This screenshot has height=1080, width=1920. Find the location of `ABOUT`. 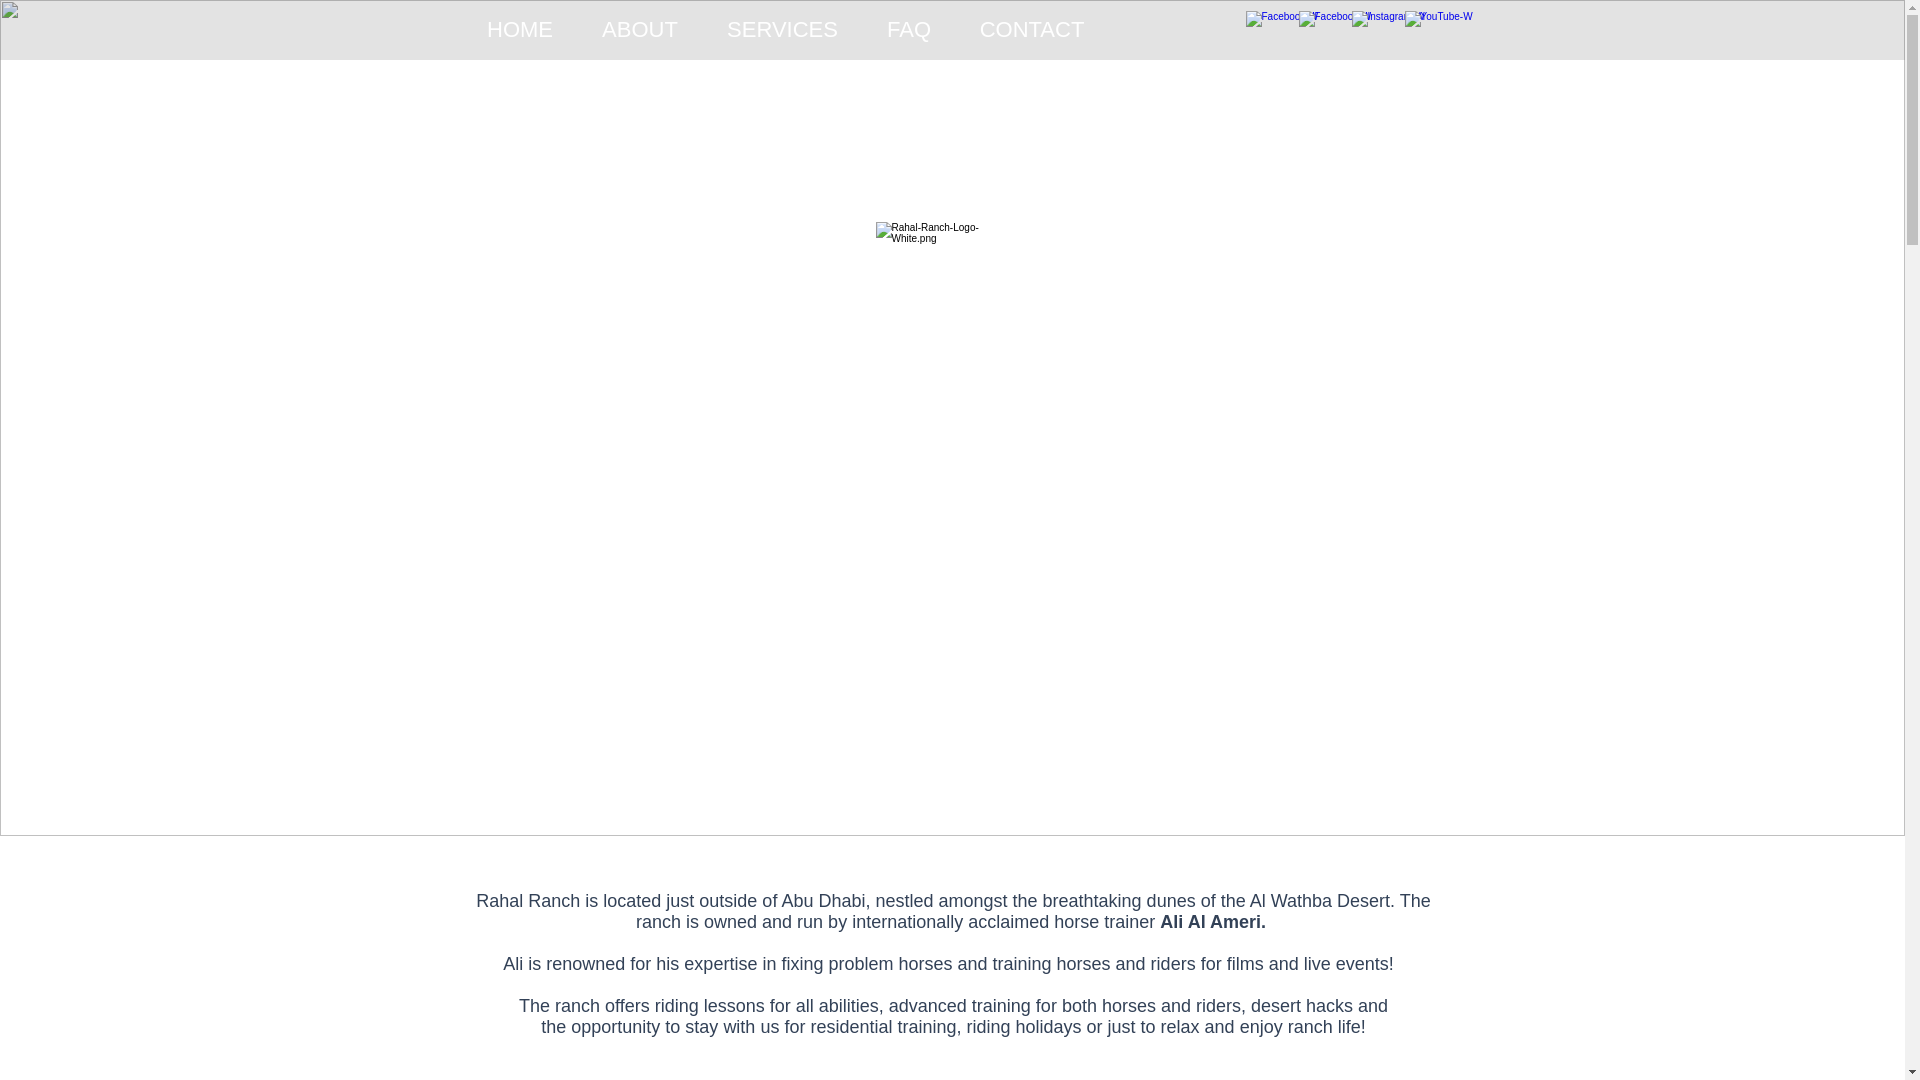

ABOUT is located at coordinates (640, 30).